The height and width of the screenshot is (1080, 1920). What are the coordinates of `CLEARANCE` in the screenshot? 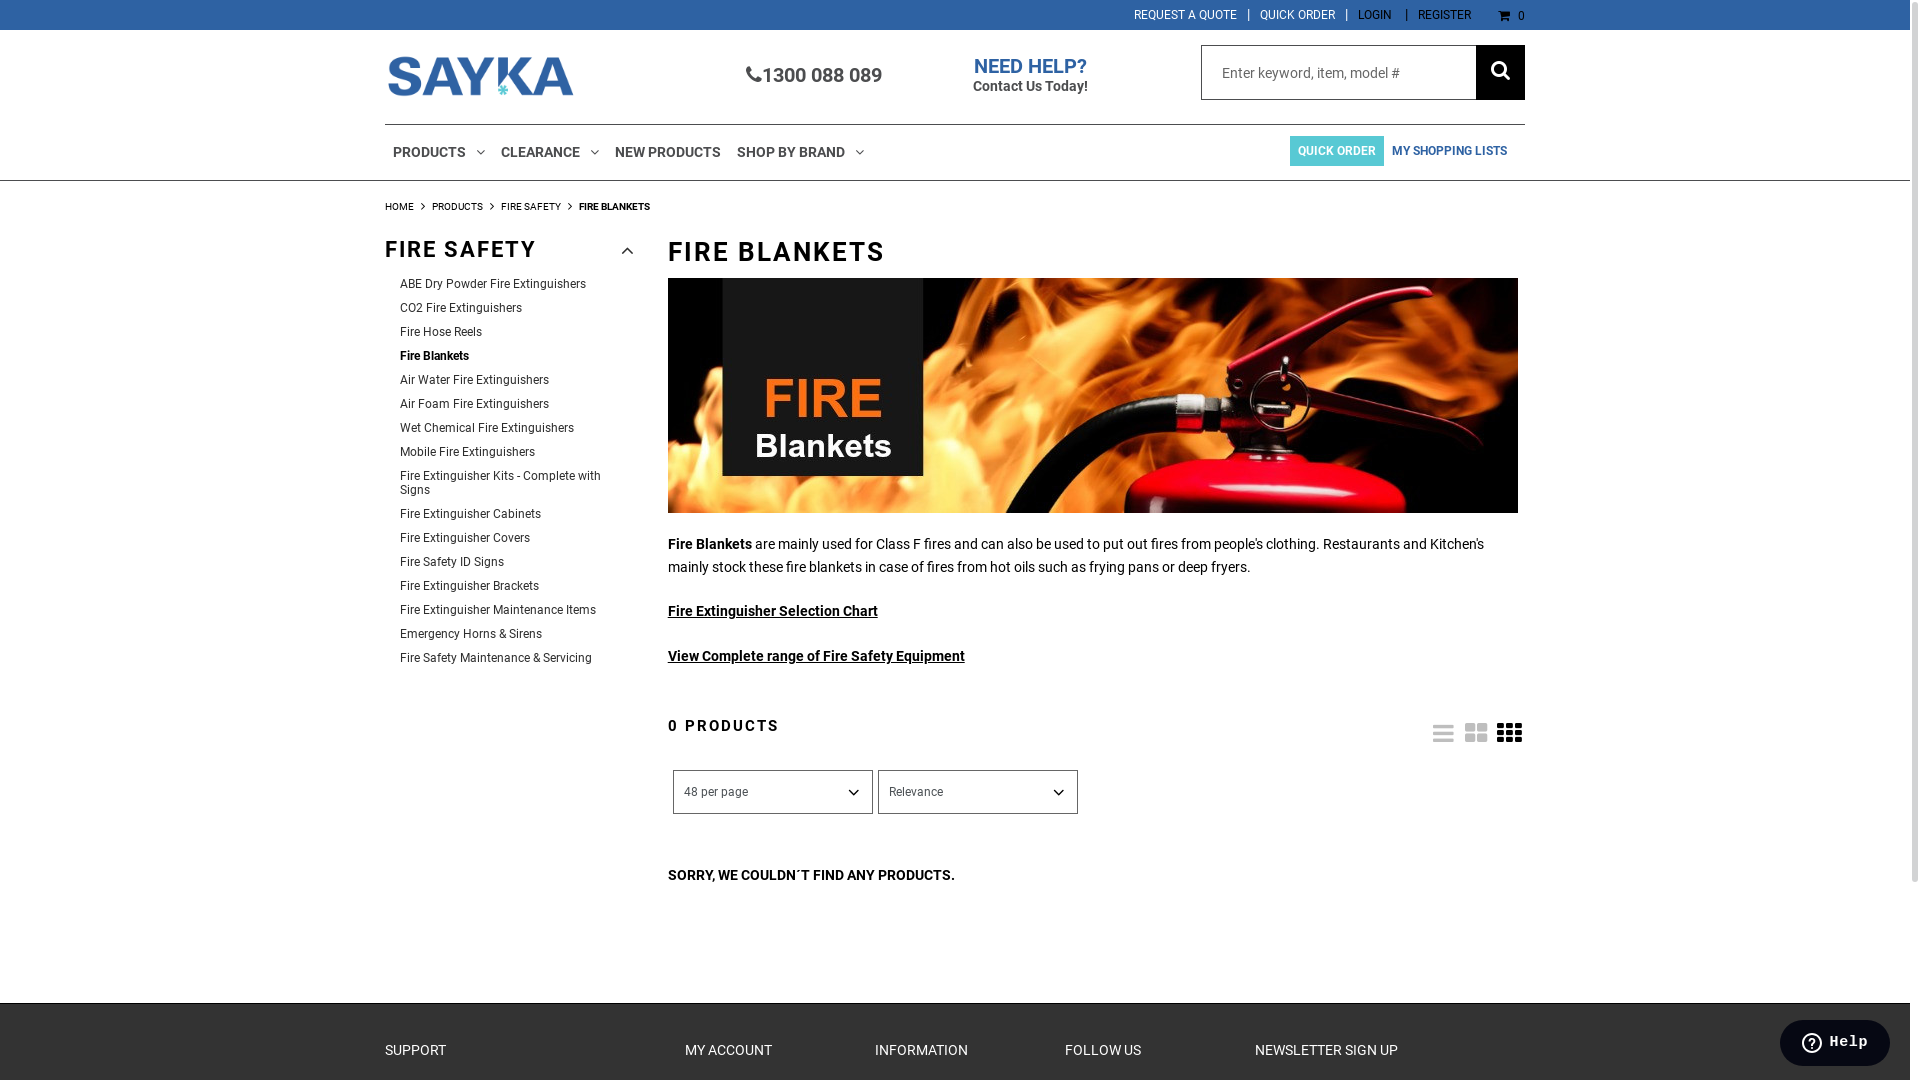 It's located at (550, 152).